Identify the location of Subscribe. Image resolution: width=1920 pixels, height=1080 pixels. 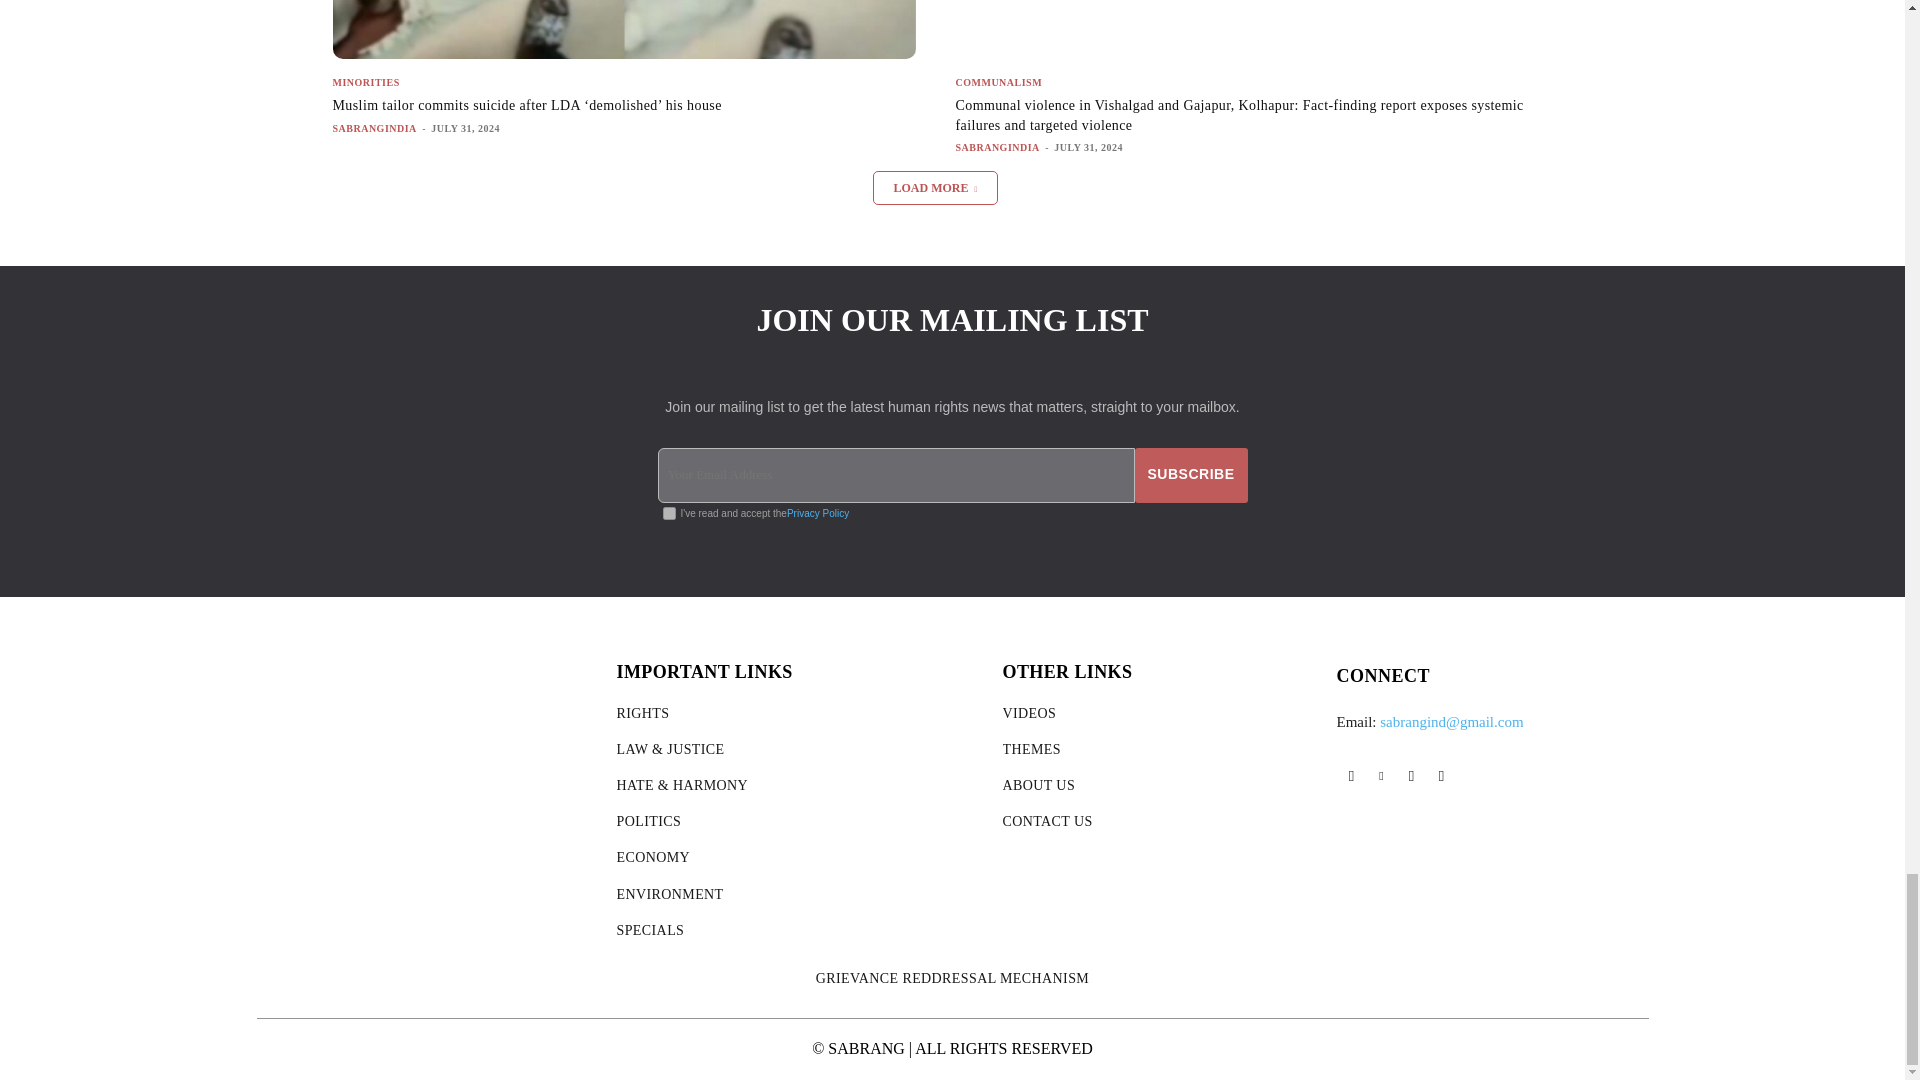
(1191, 474).